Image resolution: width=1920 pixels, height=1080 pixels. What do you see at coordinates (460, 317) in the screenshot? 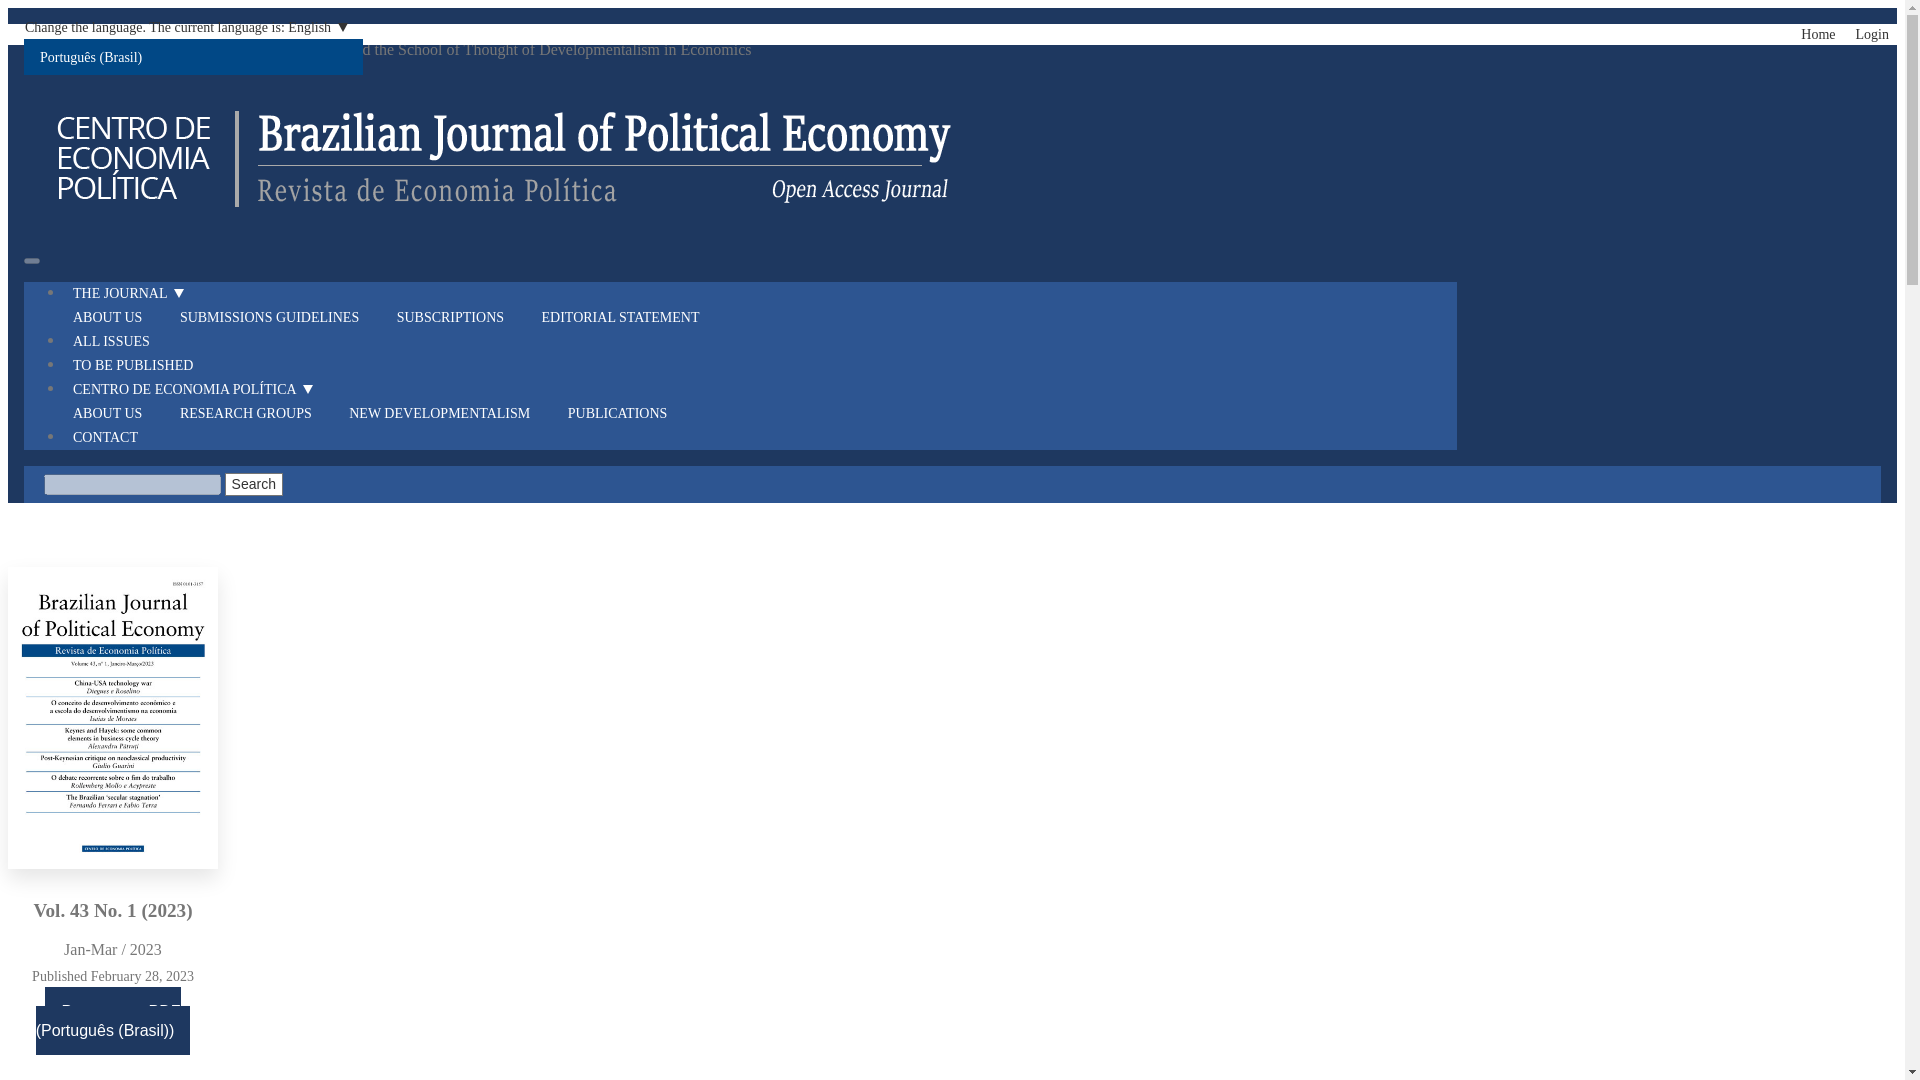
I see `SUBSCRIPTIONS` at bounding box center [460, 317].